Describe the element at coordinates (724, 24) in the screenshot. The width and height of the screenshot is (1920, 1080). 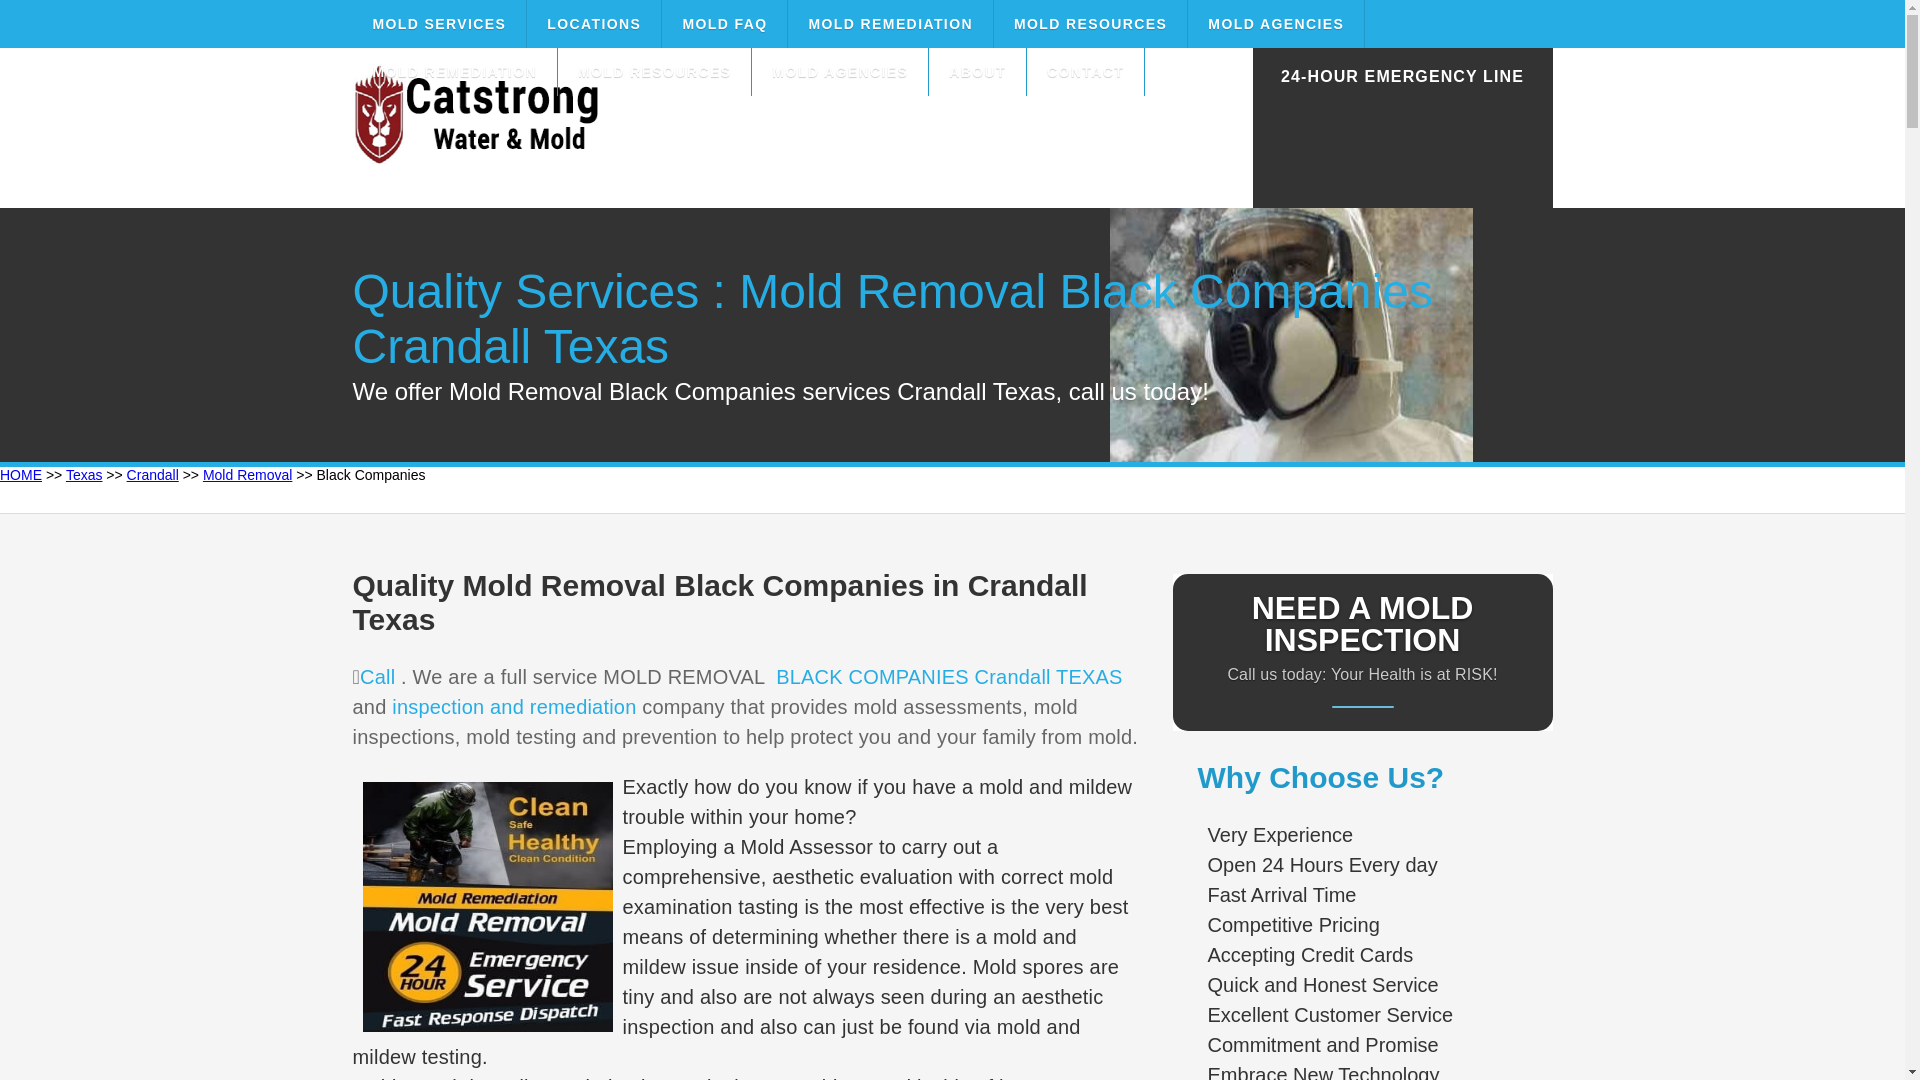
I see `MOLD FAQ` at that location.